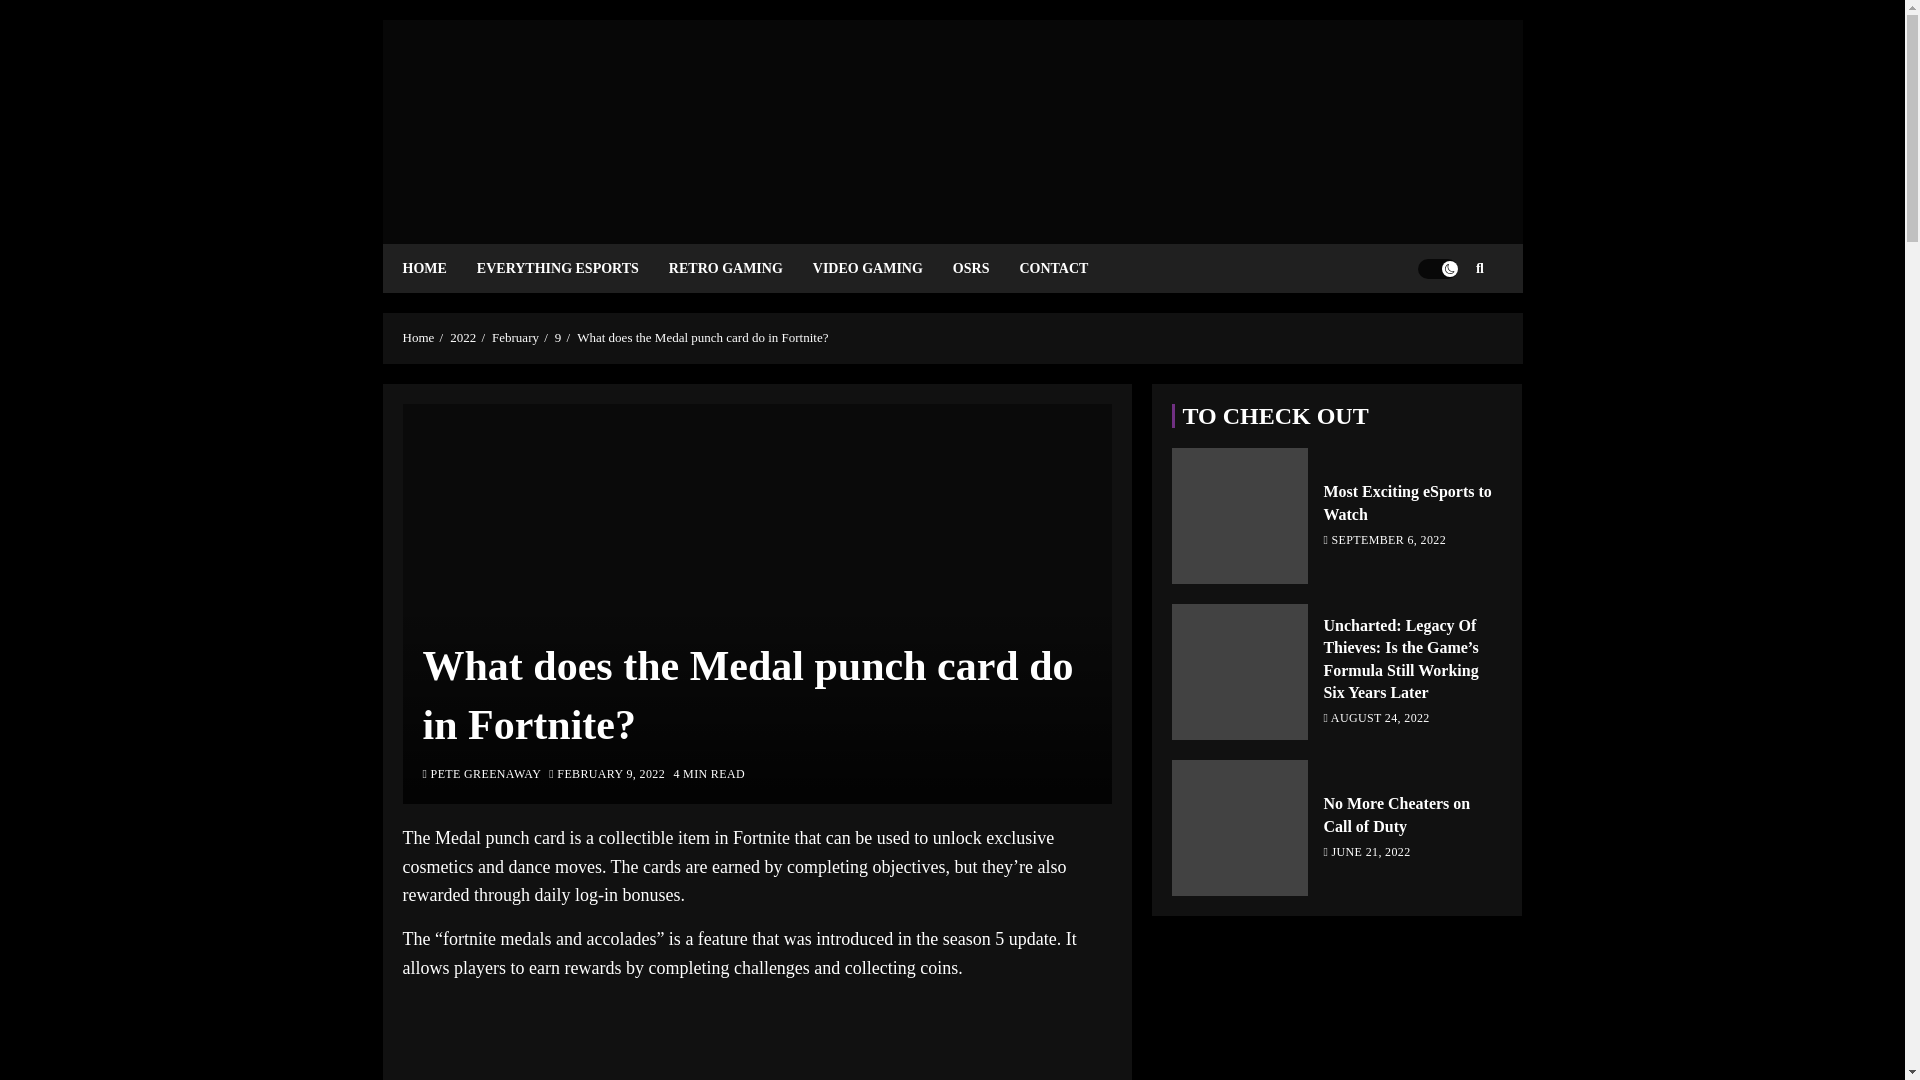 This screenshot has width=1920, height=1080. Describe the element at coordinates (986, 268) in the screenshot. I see `OSRS` at that location.